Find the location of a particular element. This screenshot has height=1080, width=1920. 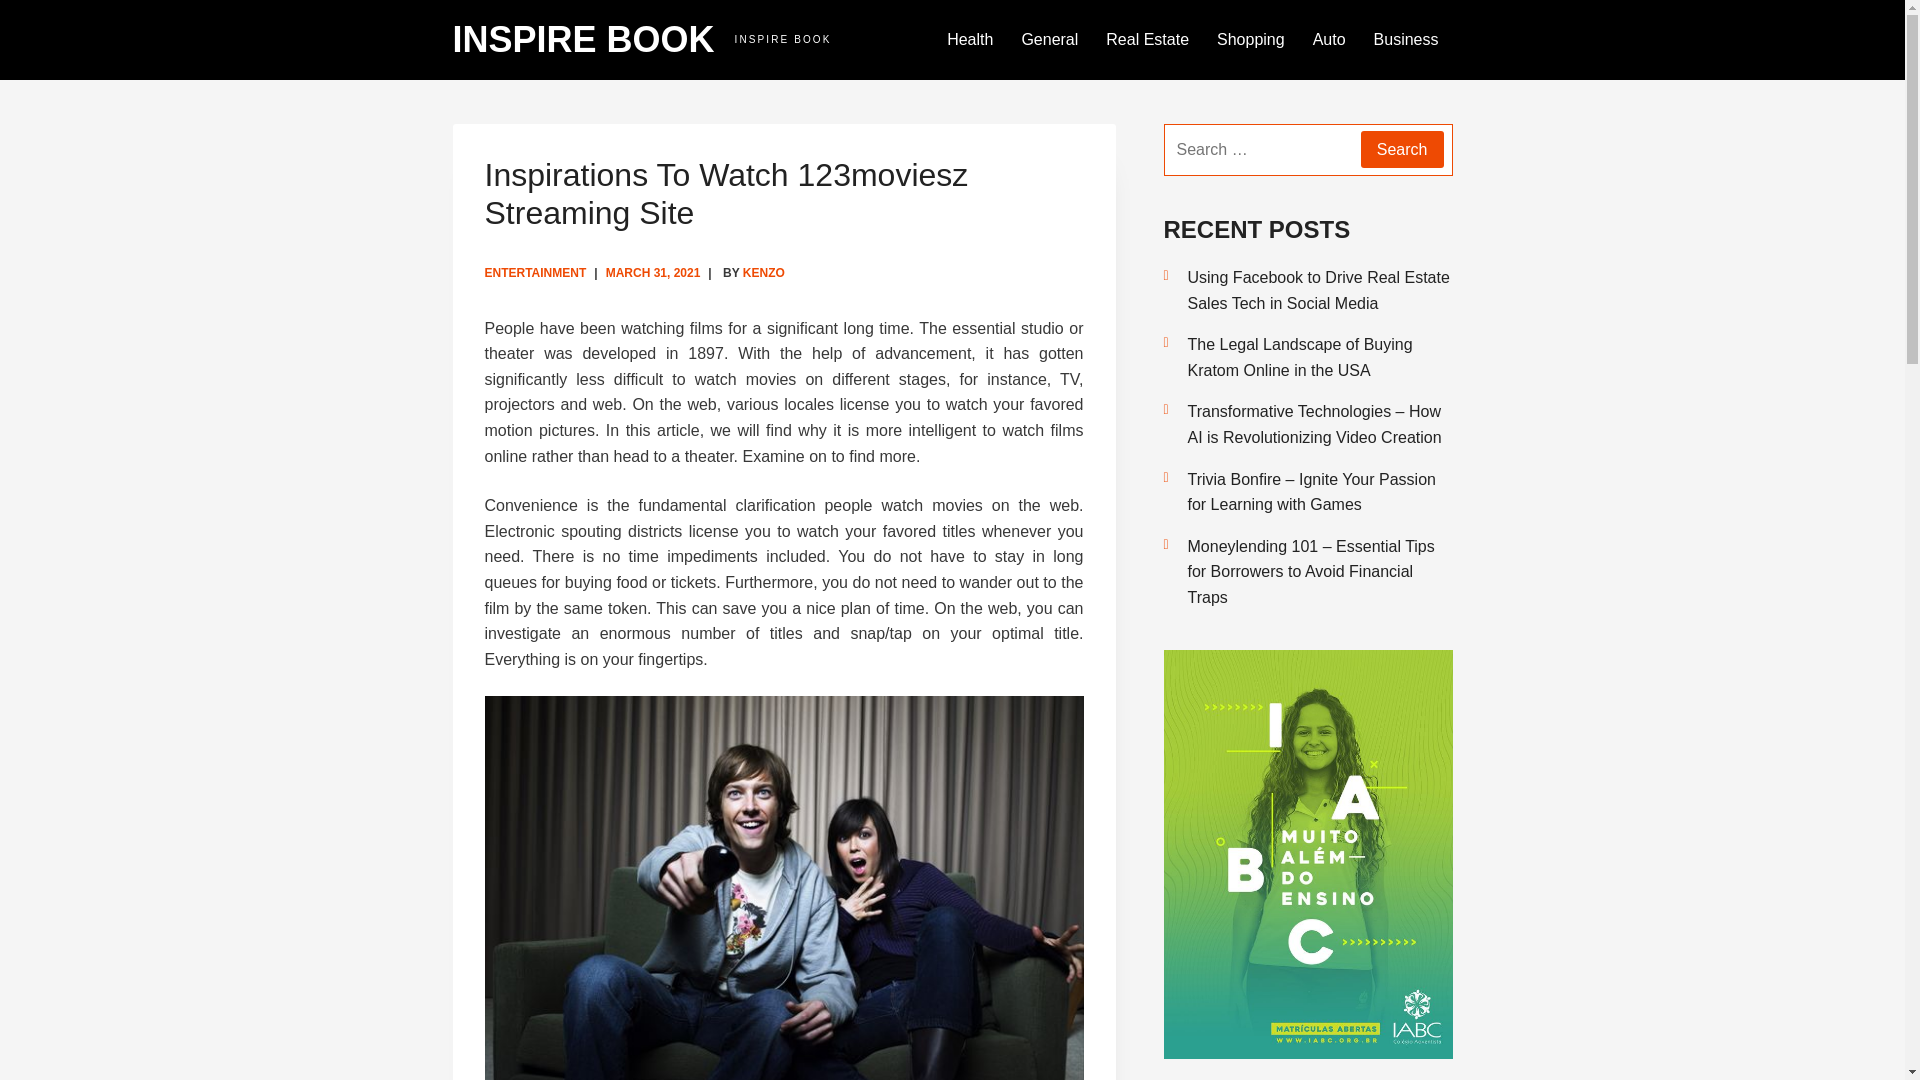

General is located at coordinates (1049, 40).